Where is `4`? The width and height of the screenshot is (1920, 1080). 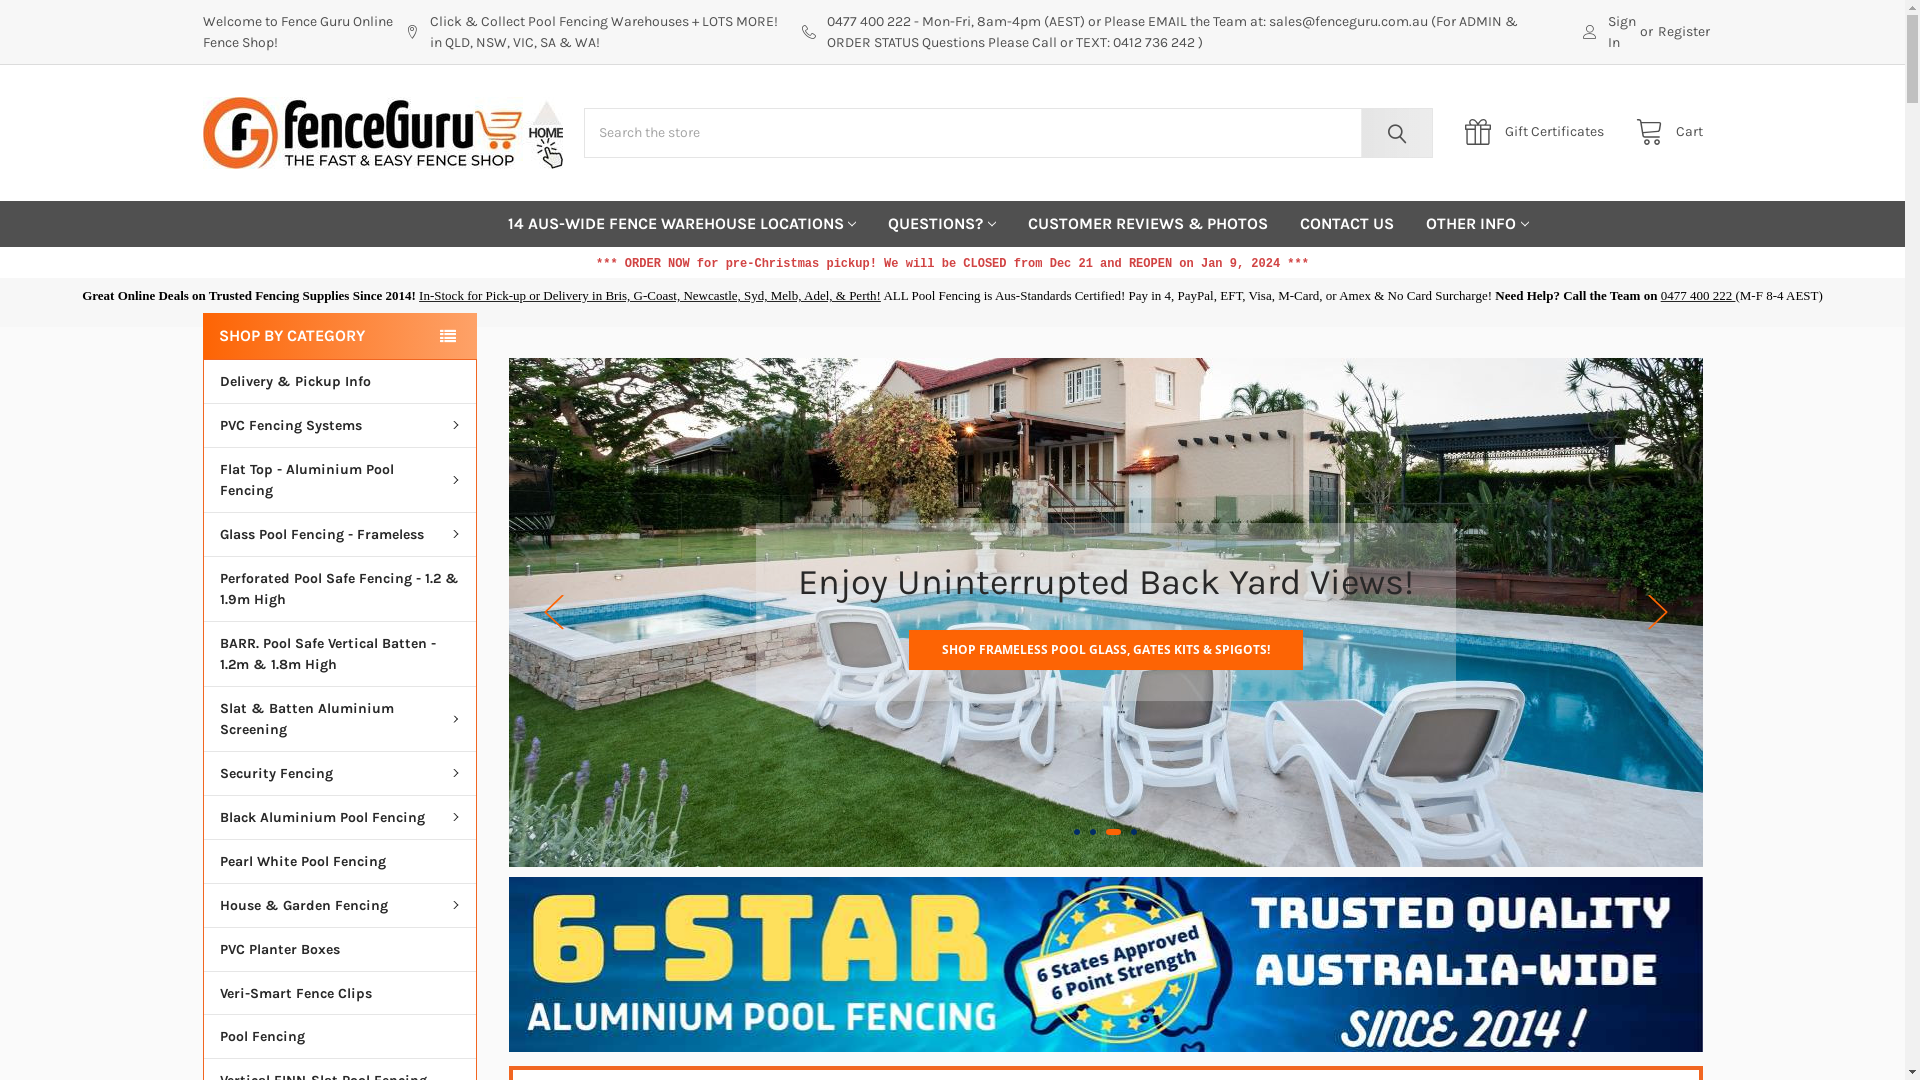 4 is located at coordinates (1134, 832).